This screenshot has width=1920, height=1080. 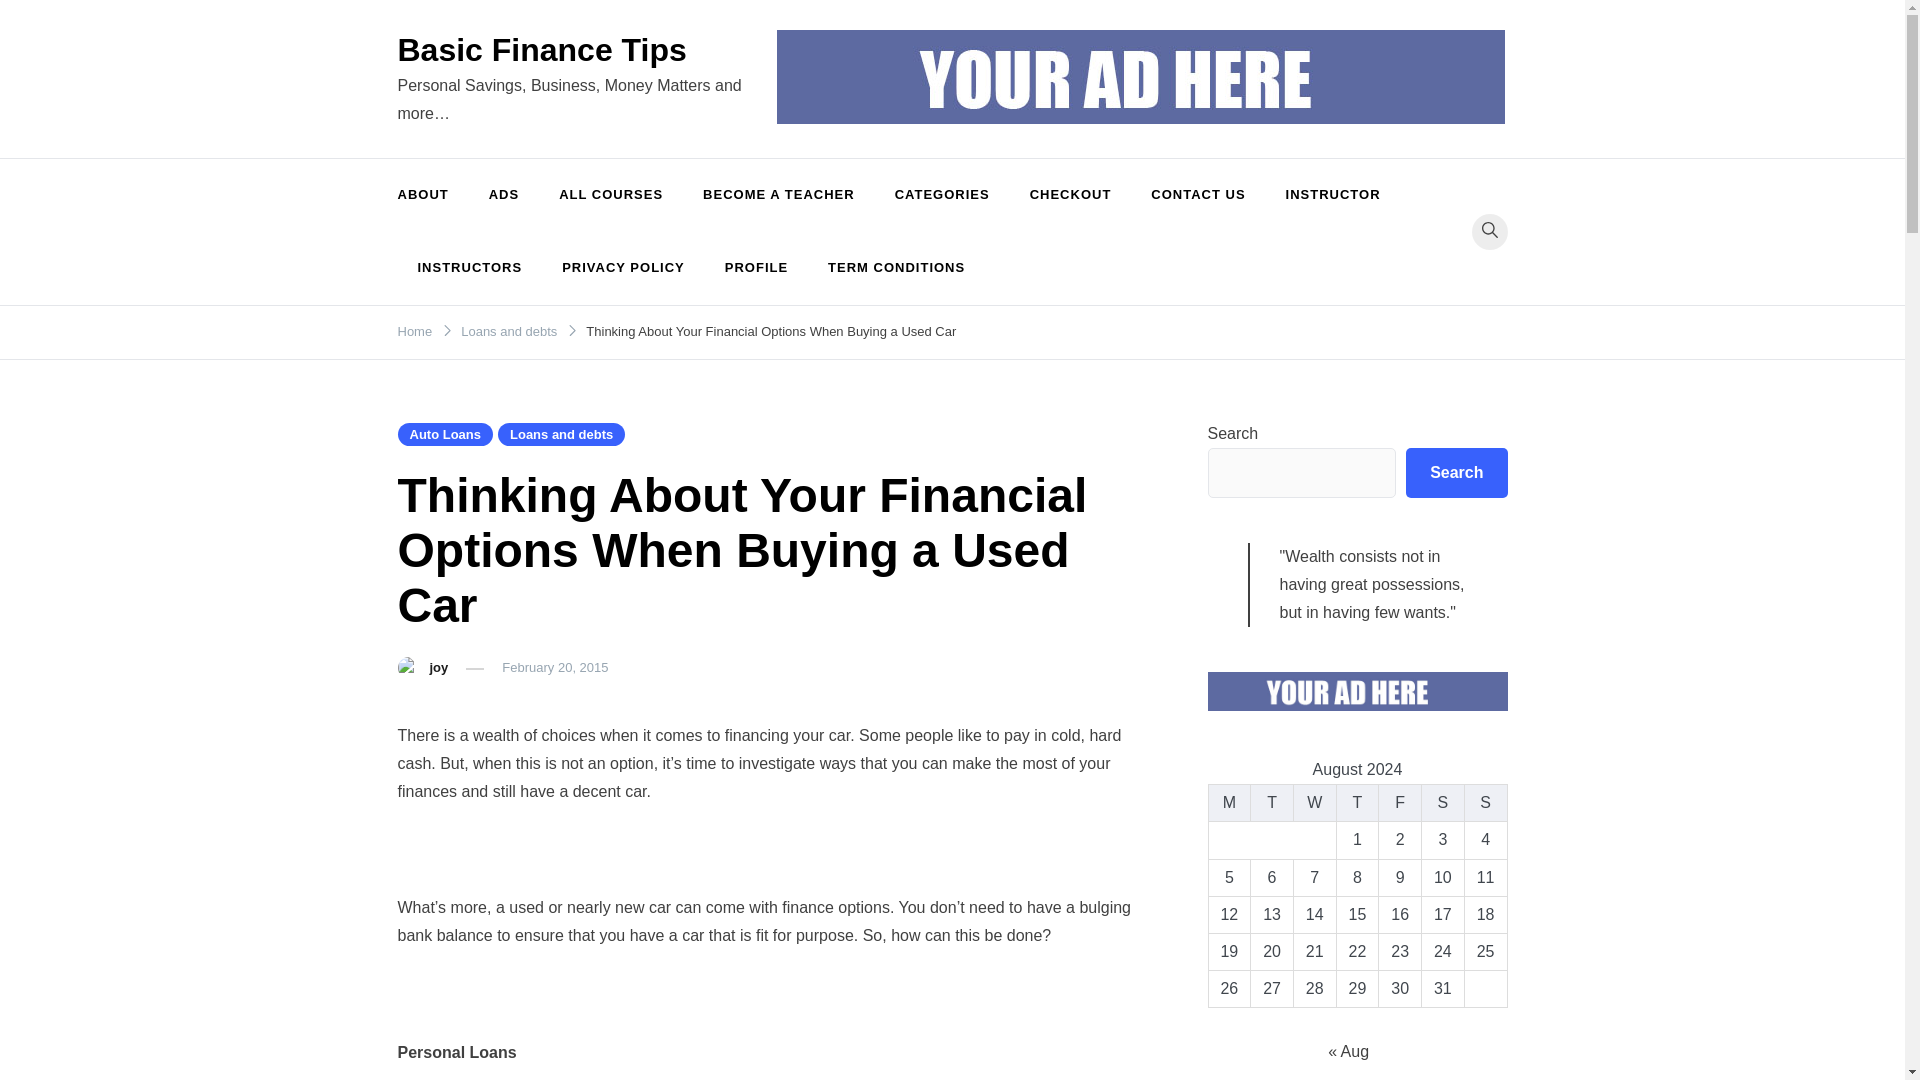 What do you see at coordinates (561, 434) in the screenshot?
I see `Loans and debts` at bounding box center [561, 434].